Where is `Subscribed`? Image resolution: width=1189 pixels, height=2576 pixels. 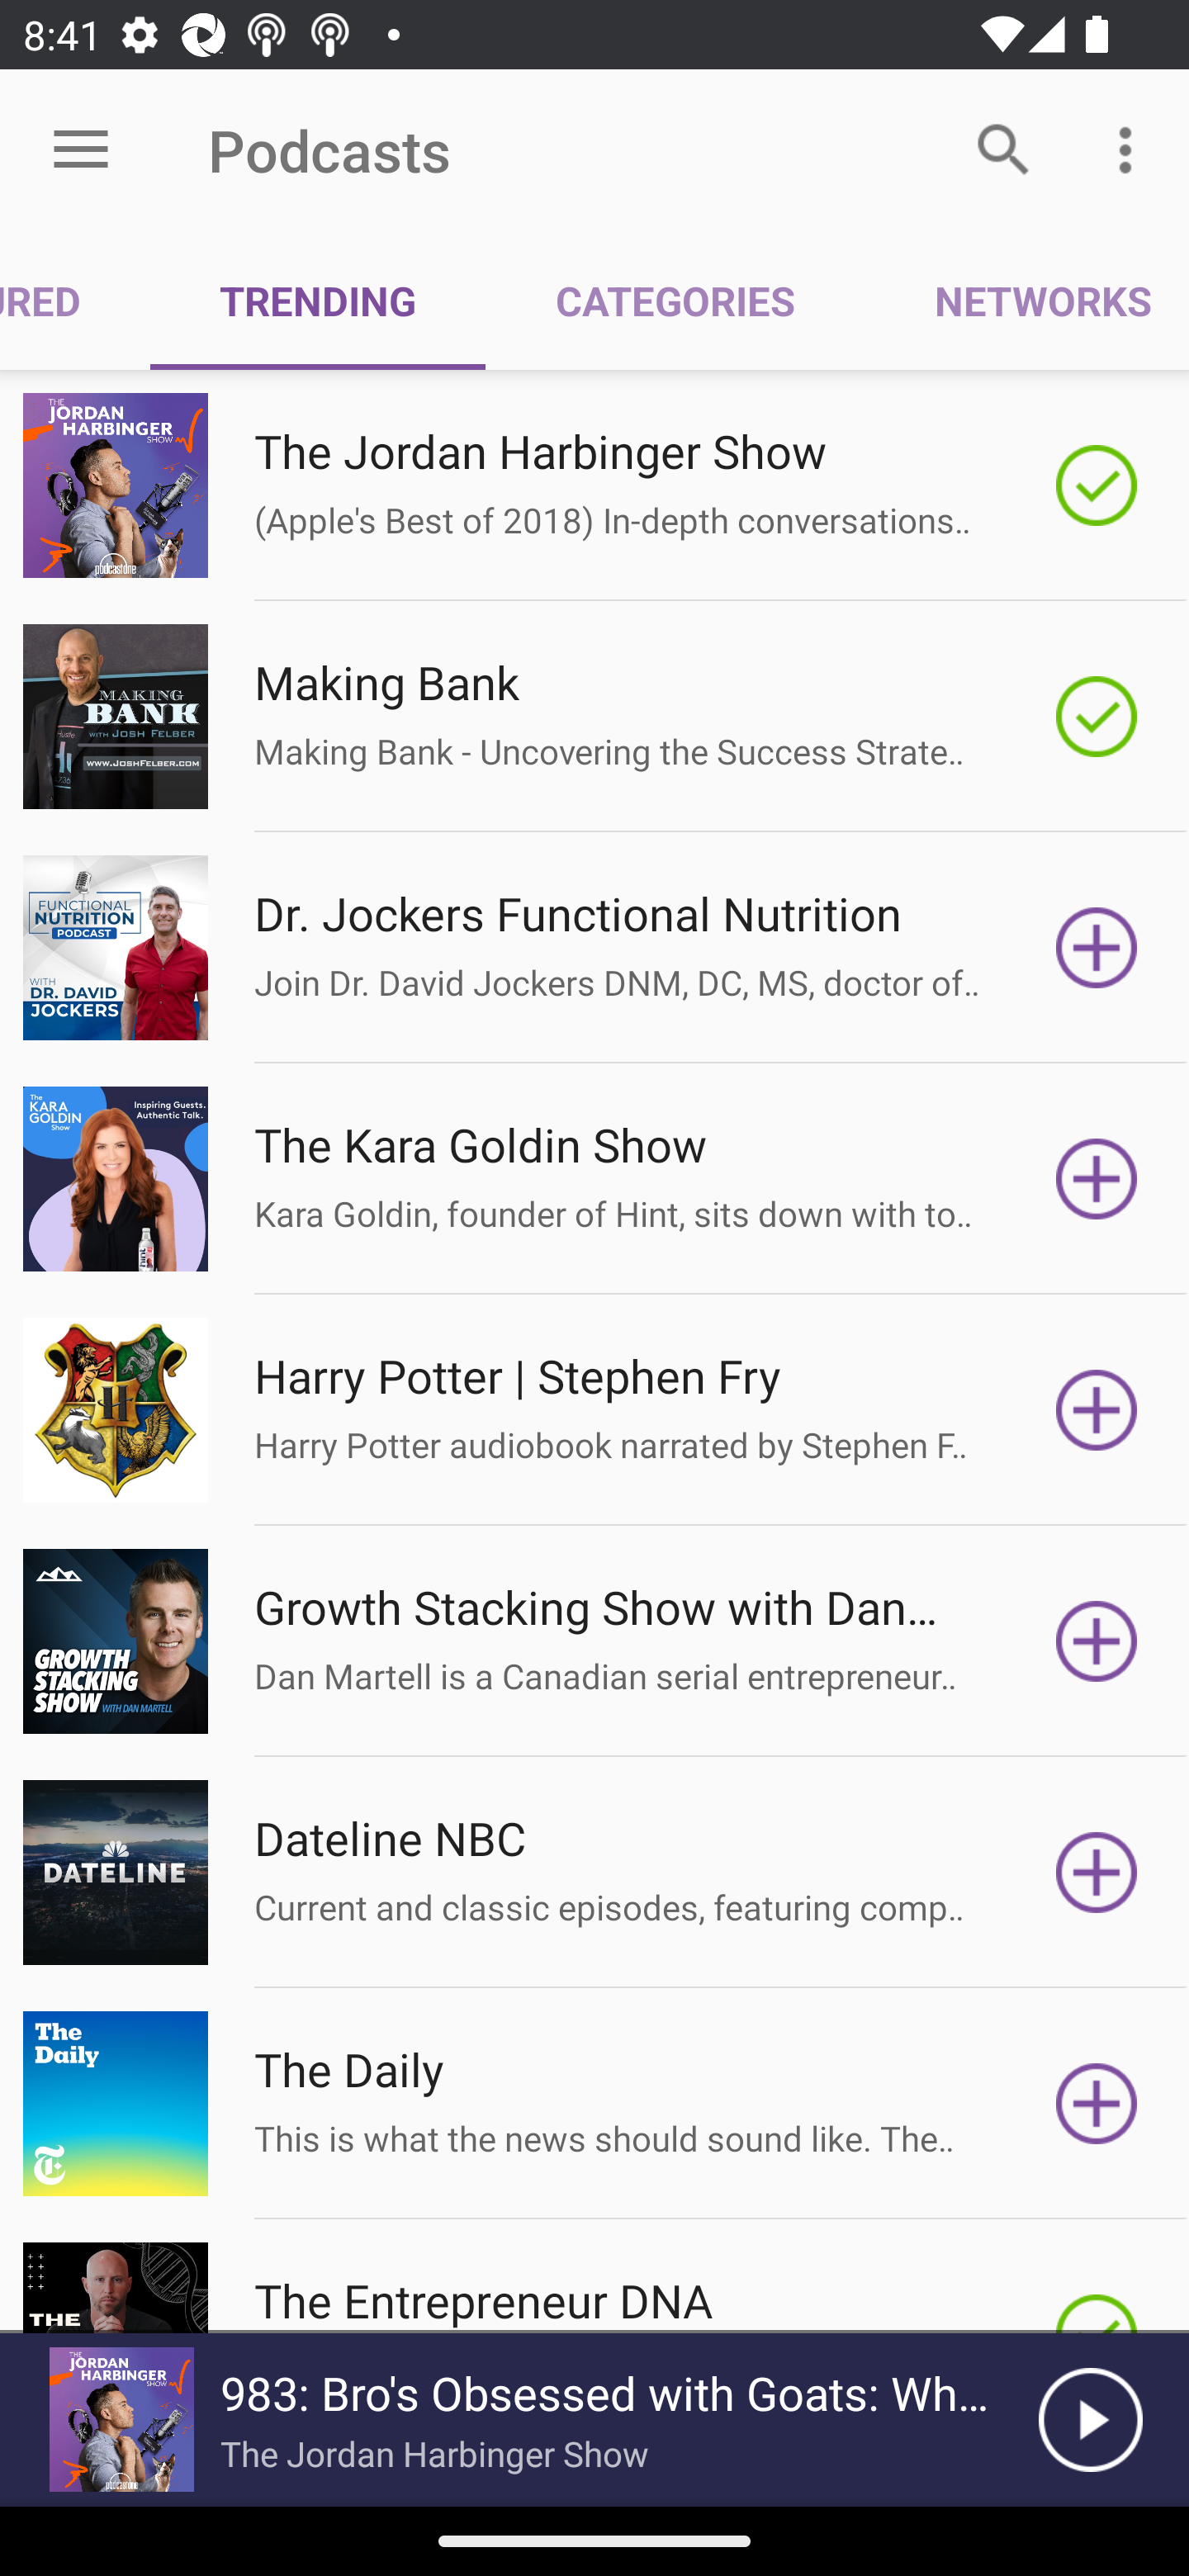
Subscribed is located at coordinates (1097, 485).